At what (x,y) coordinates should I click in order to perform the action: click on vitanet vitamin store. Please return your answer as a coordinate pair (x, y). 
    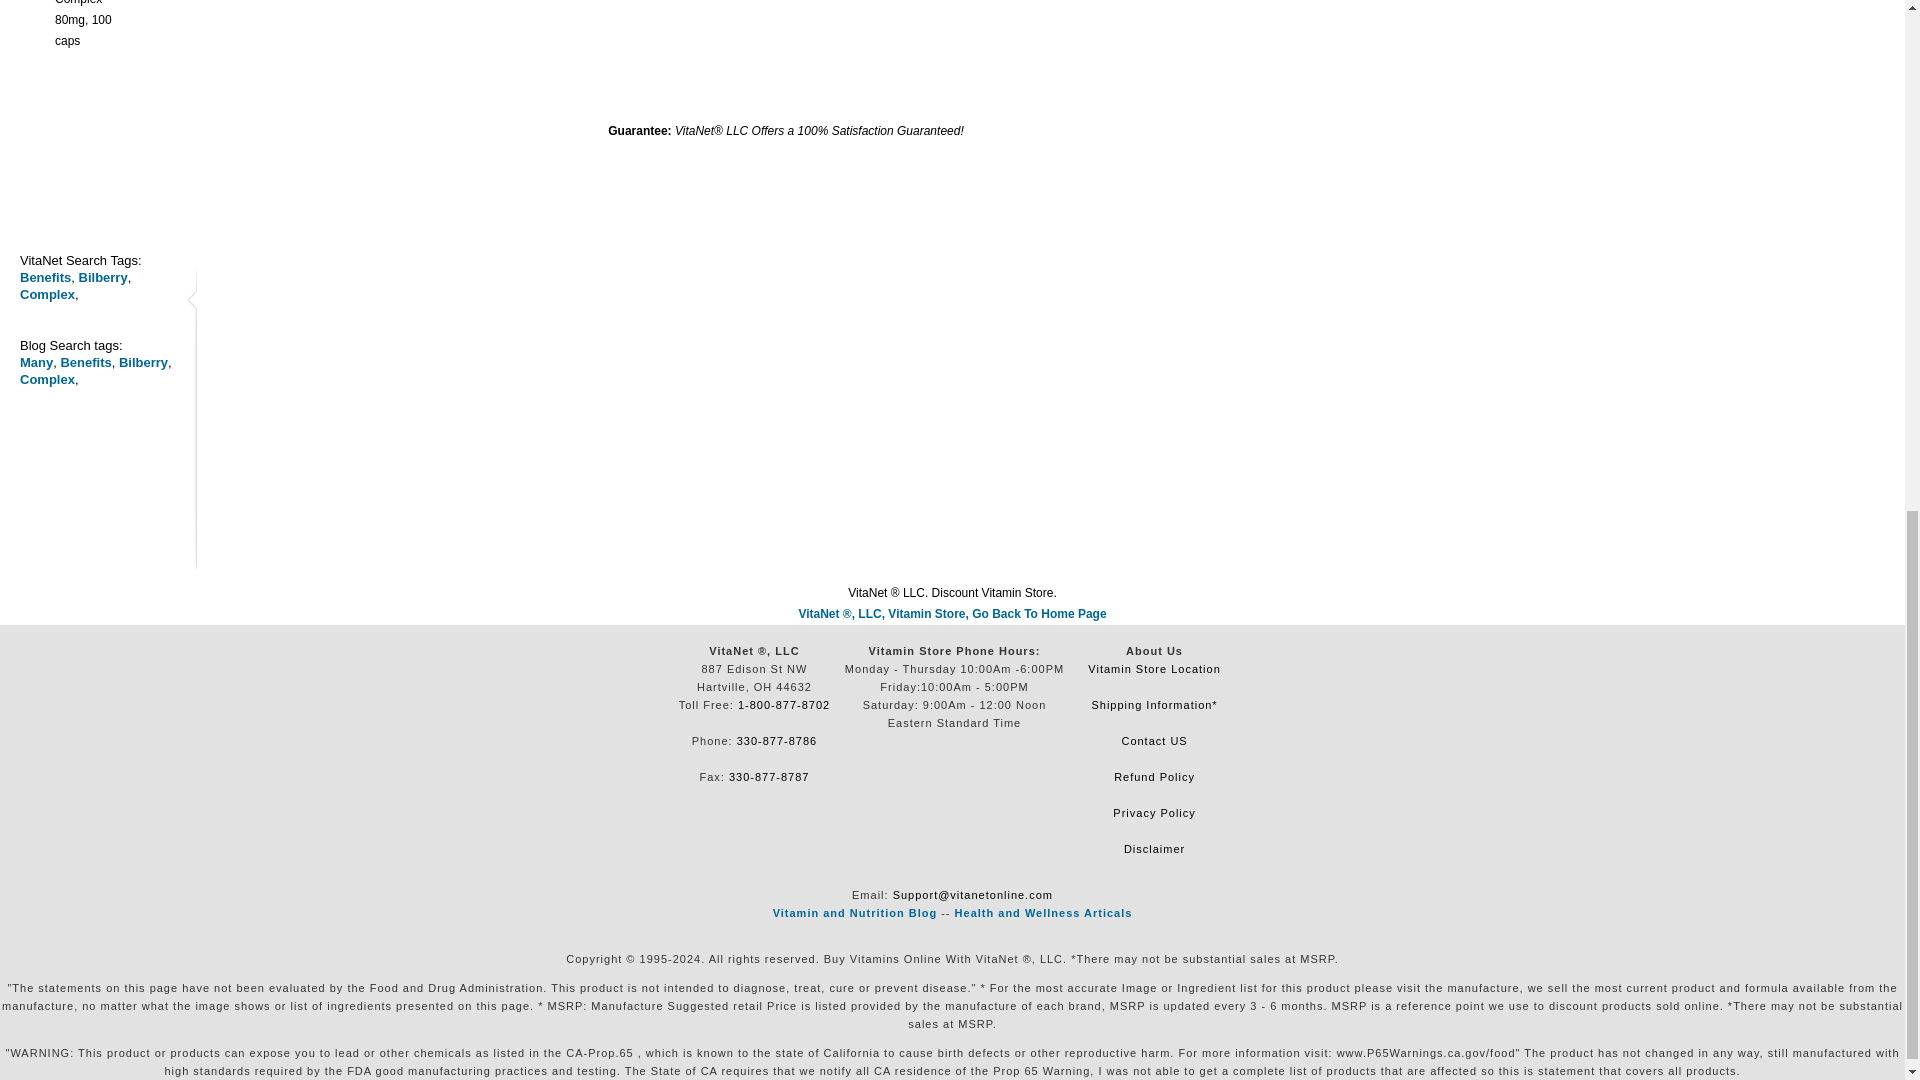
    Looking at the image, I should click on (952, 614).